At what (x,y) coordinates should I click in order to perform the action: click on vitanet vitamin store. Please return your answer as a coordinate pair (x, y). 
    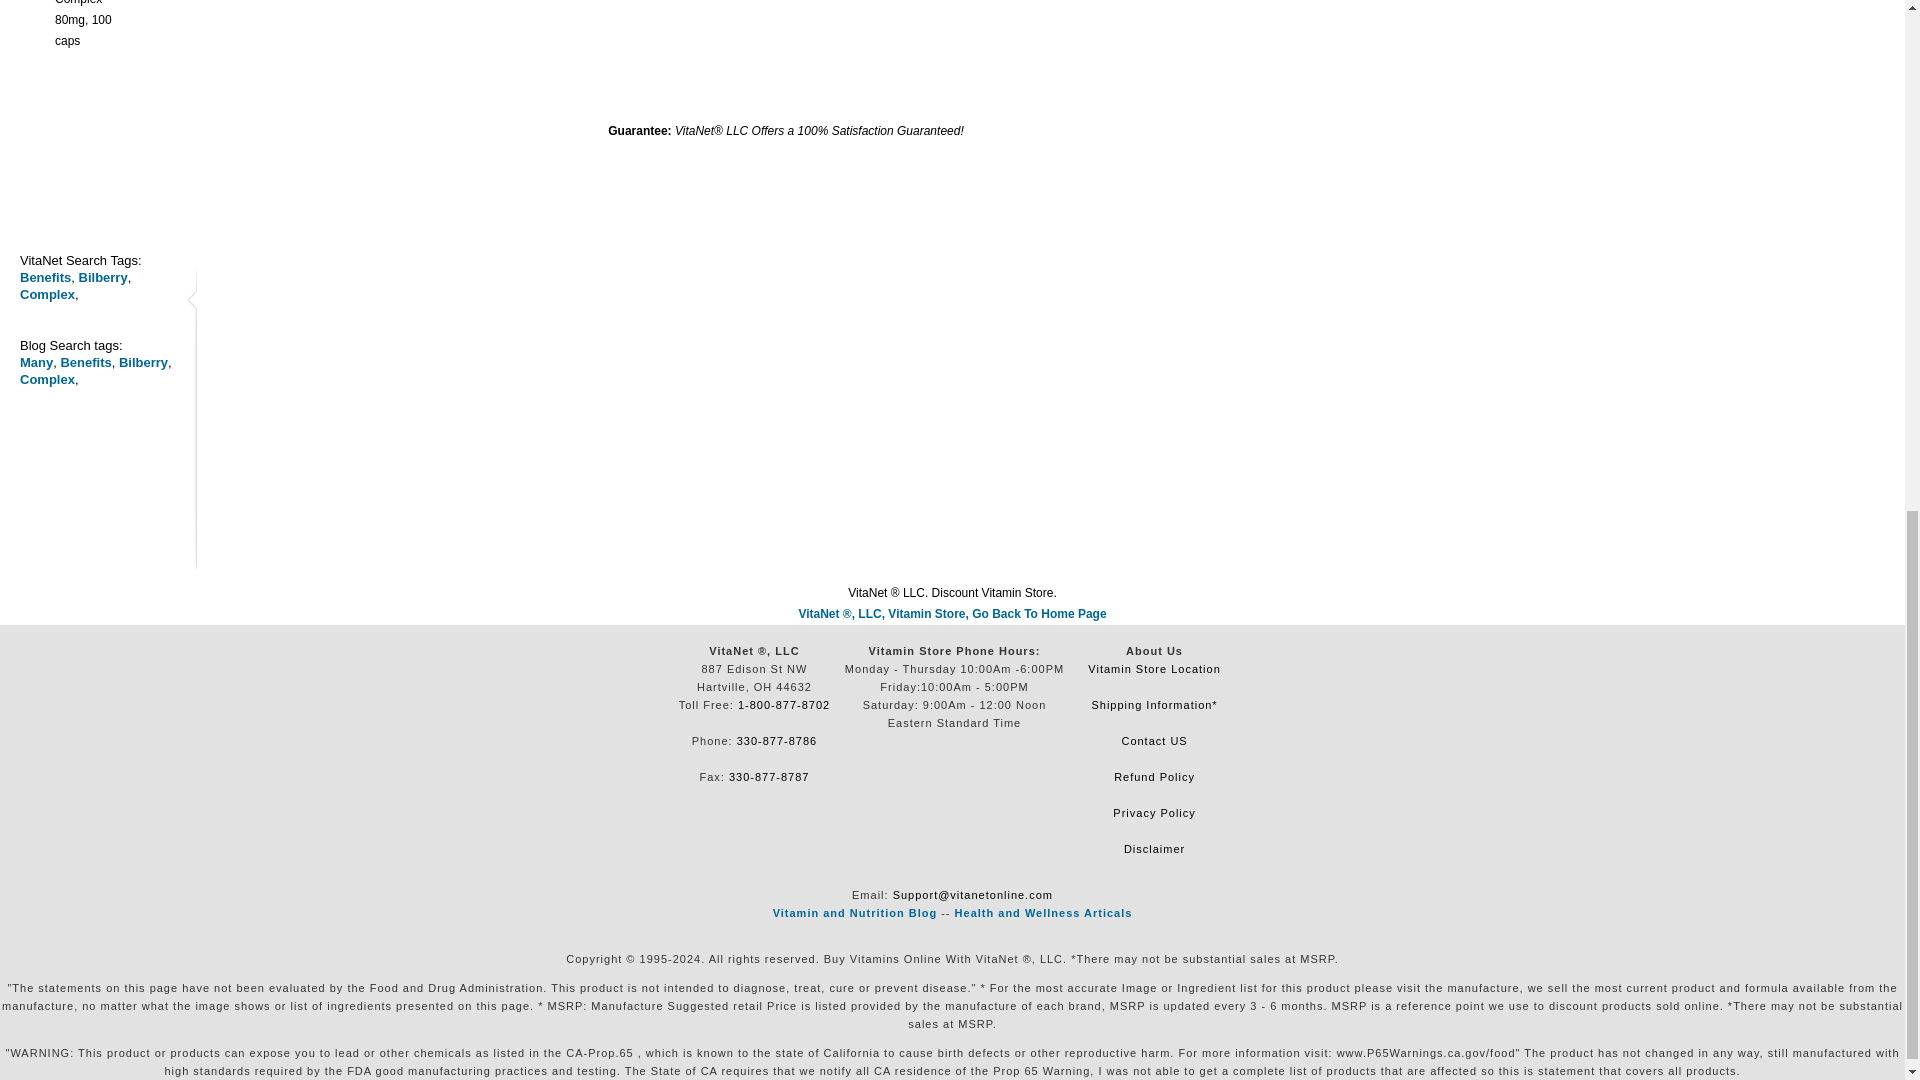
    Looking at the image, I should click on (952, 614).